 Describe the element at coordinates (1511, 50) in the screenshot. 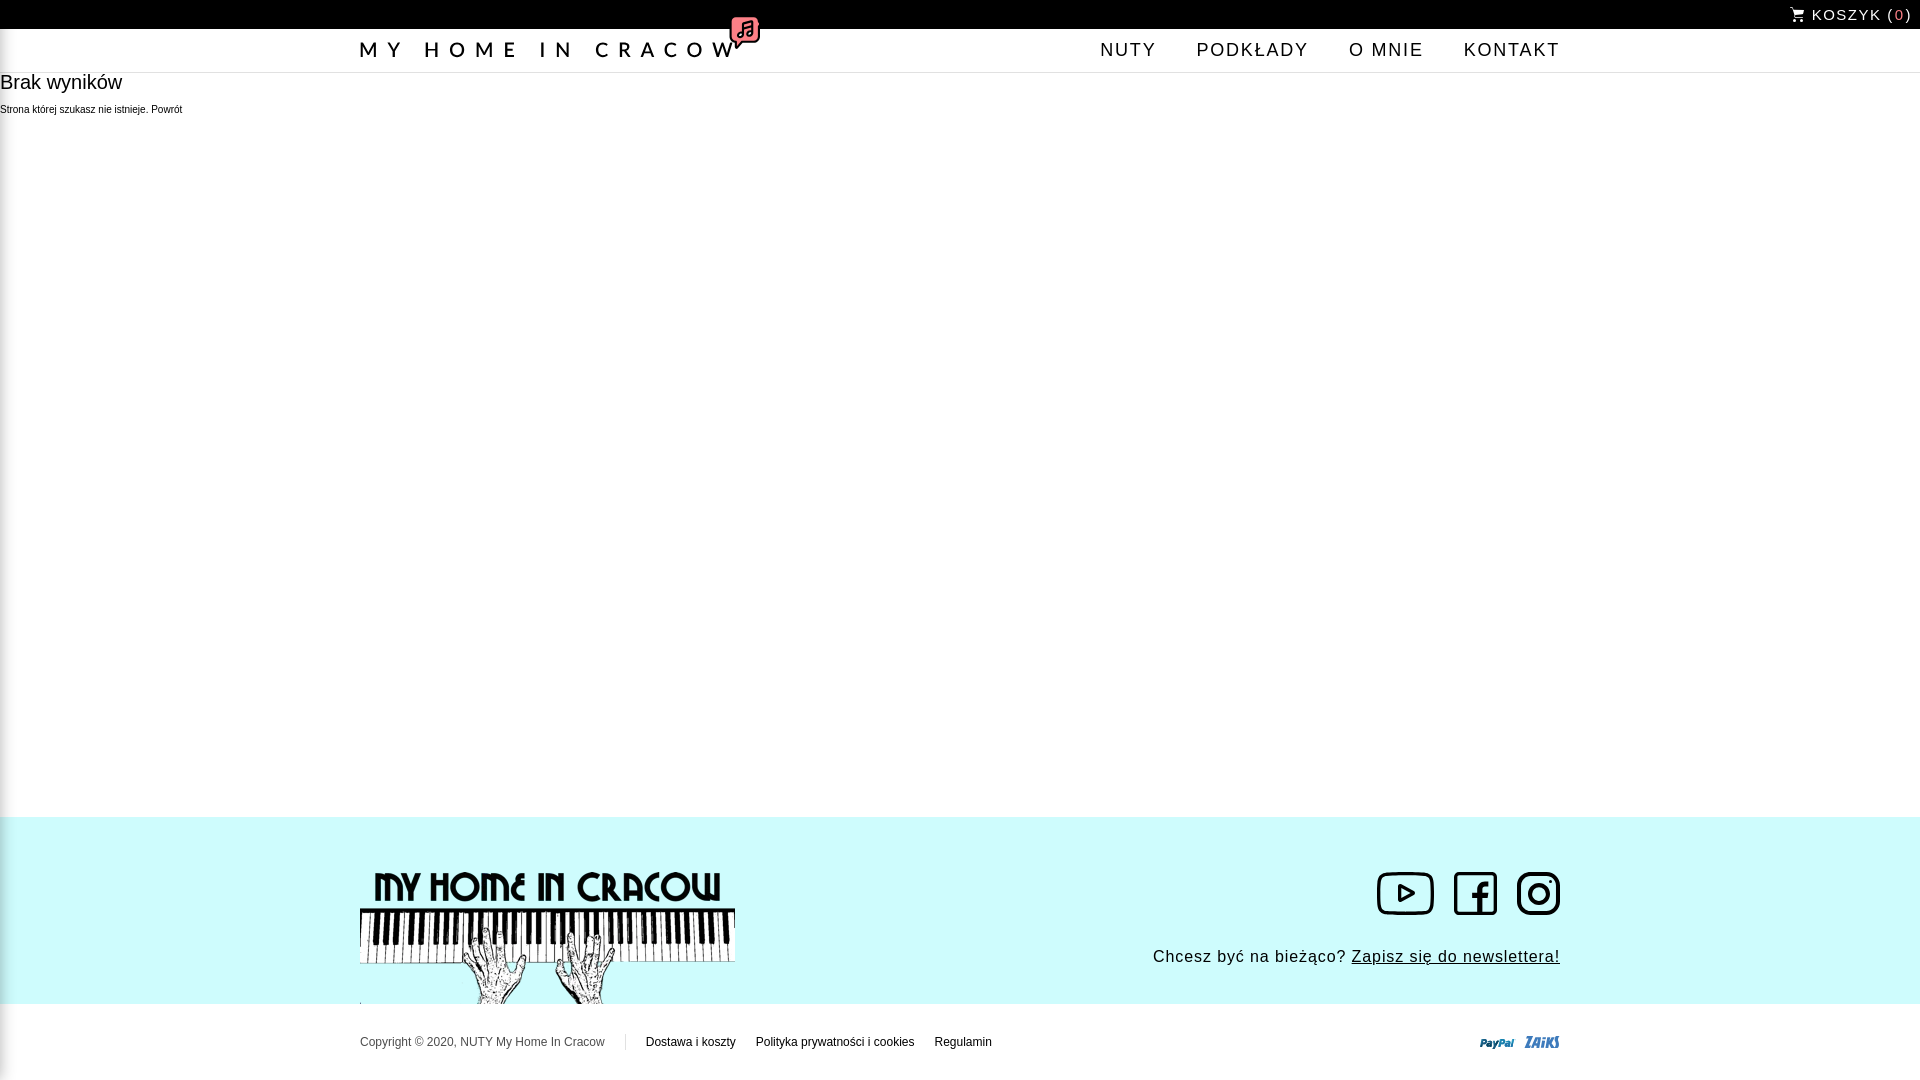

I see `Kontakt` at that location.